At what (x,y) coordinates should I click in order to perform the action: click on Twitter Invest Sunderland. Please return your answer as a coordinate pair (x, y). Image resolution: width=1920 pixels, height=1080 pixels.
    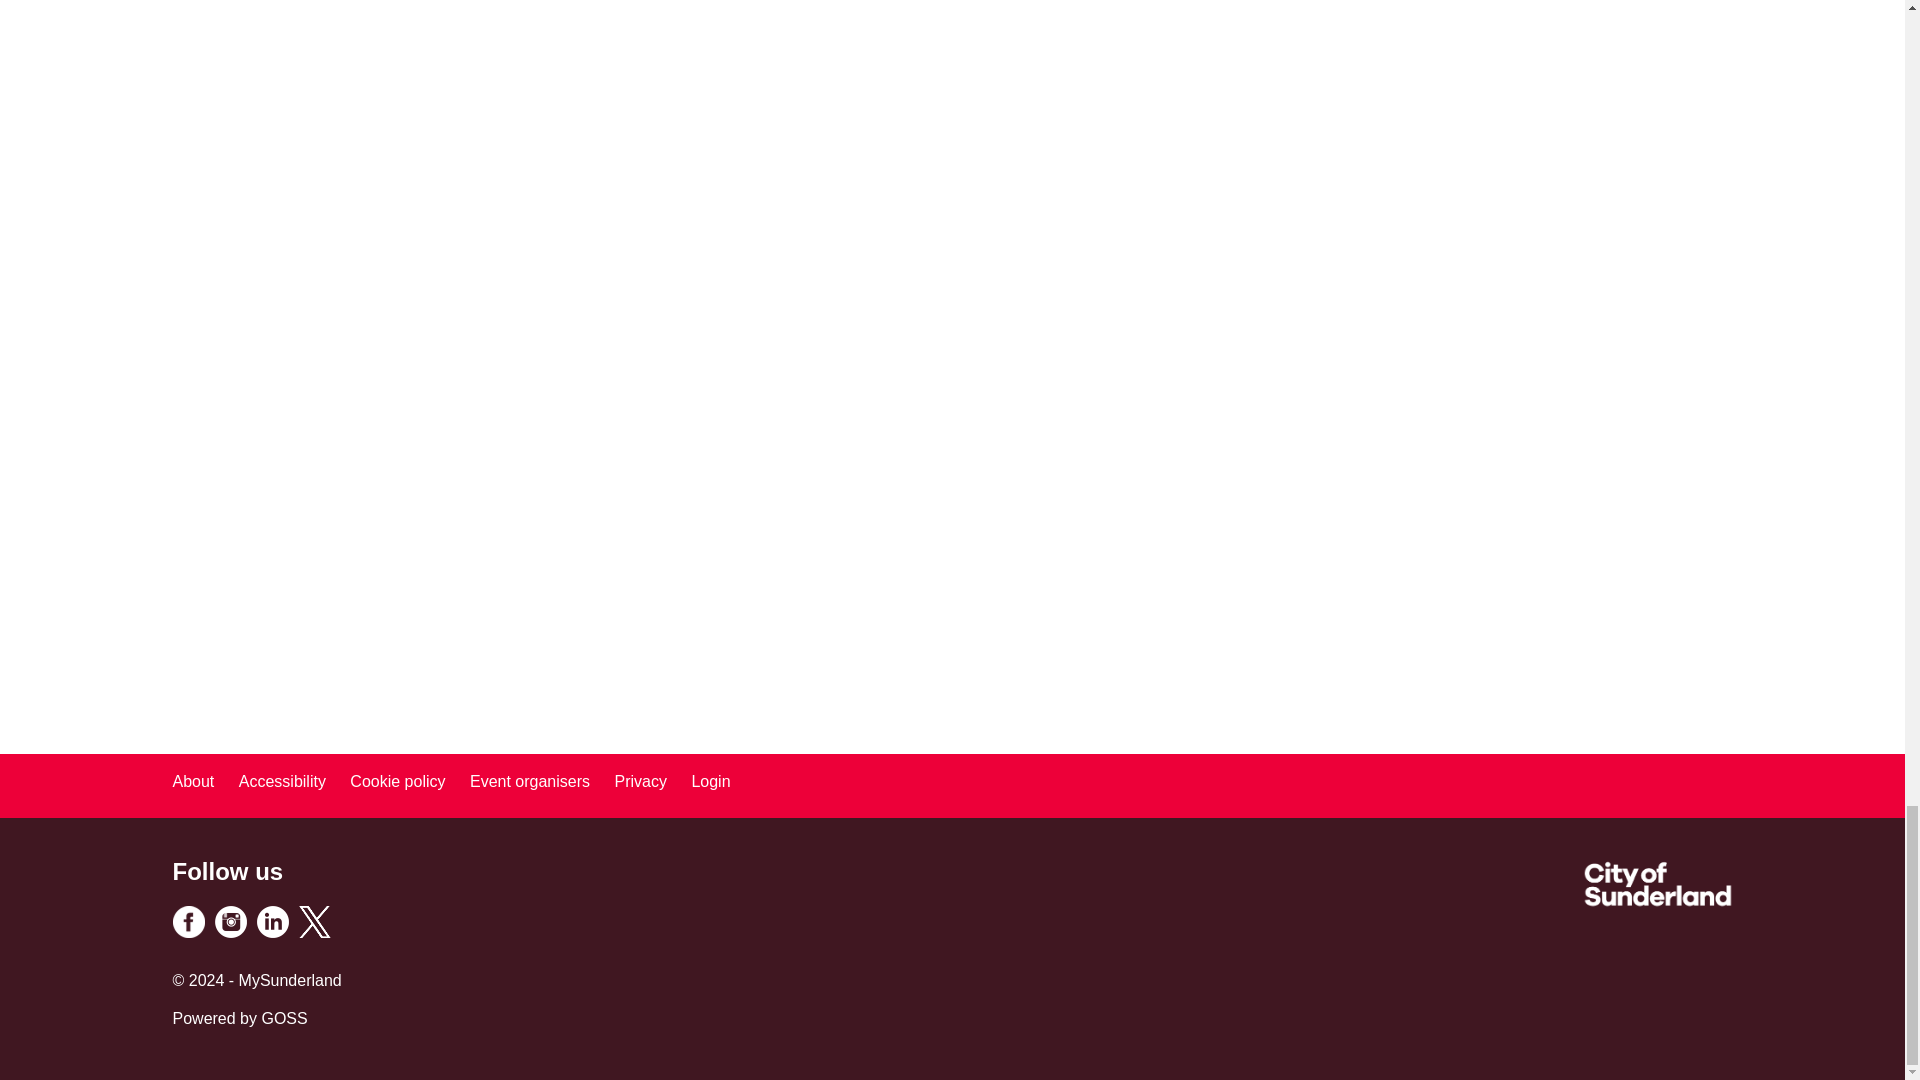
    Looking at the image, I should click on (314, 932).